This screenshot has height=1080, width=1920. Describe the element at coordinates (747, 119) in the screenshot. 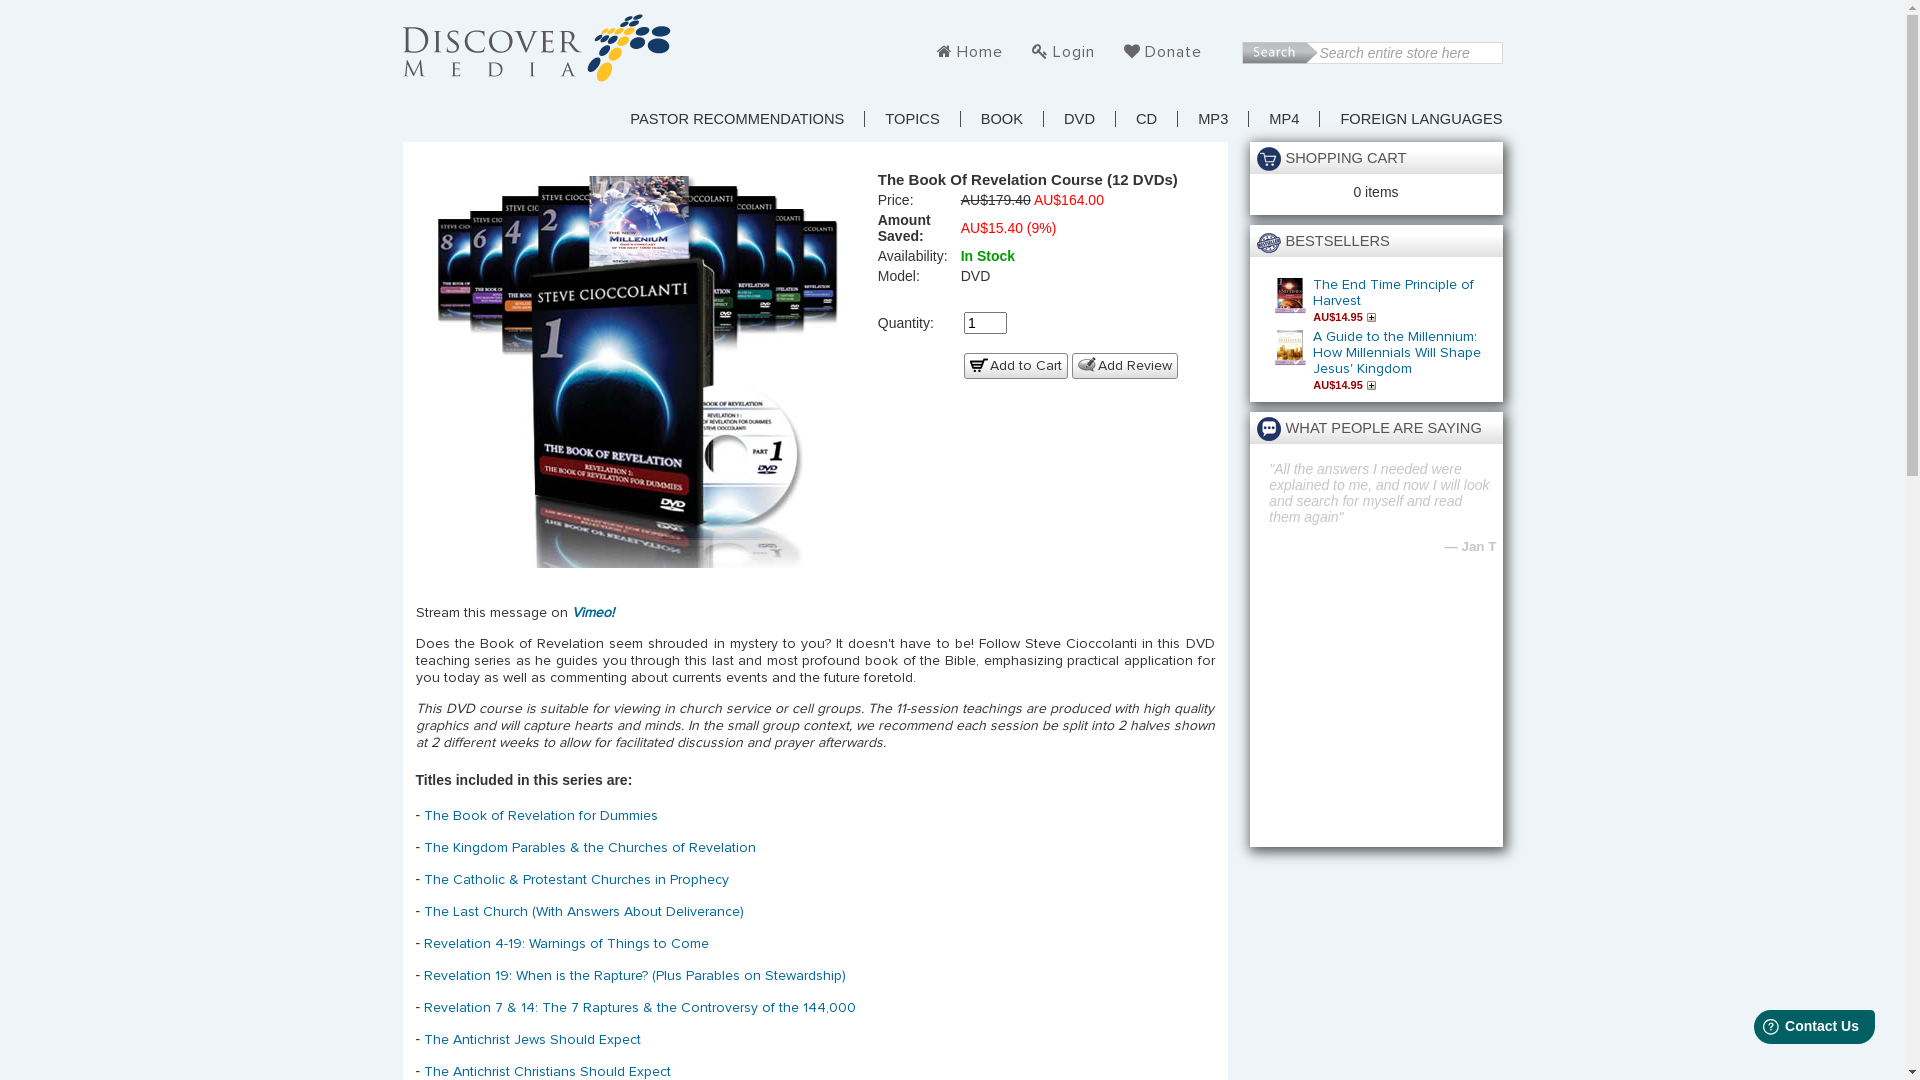

I see `PASTOR RECOMMENDATIONS` at that location.